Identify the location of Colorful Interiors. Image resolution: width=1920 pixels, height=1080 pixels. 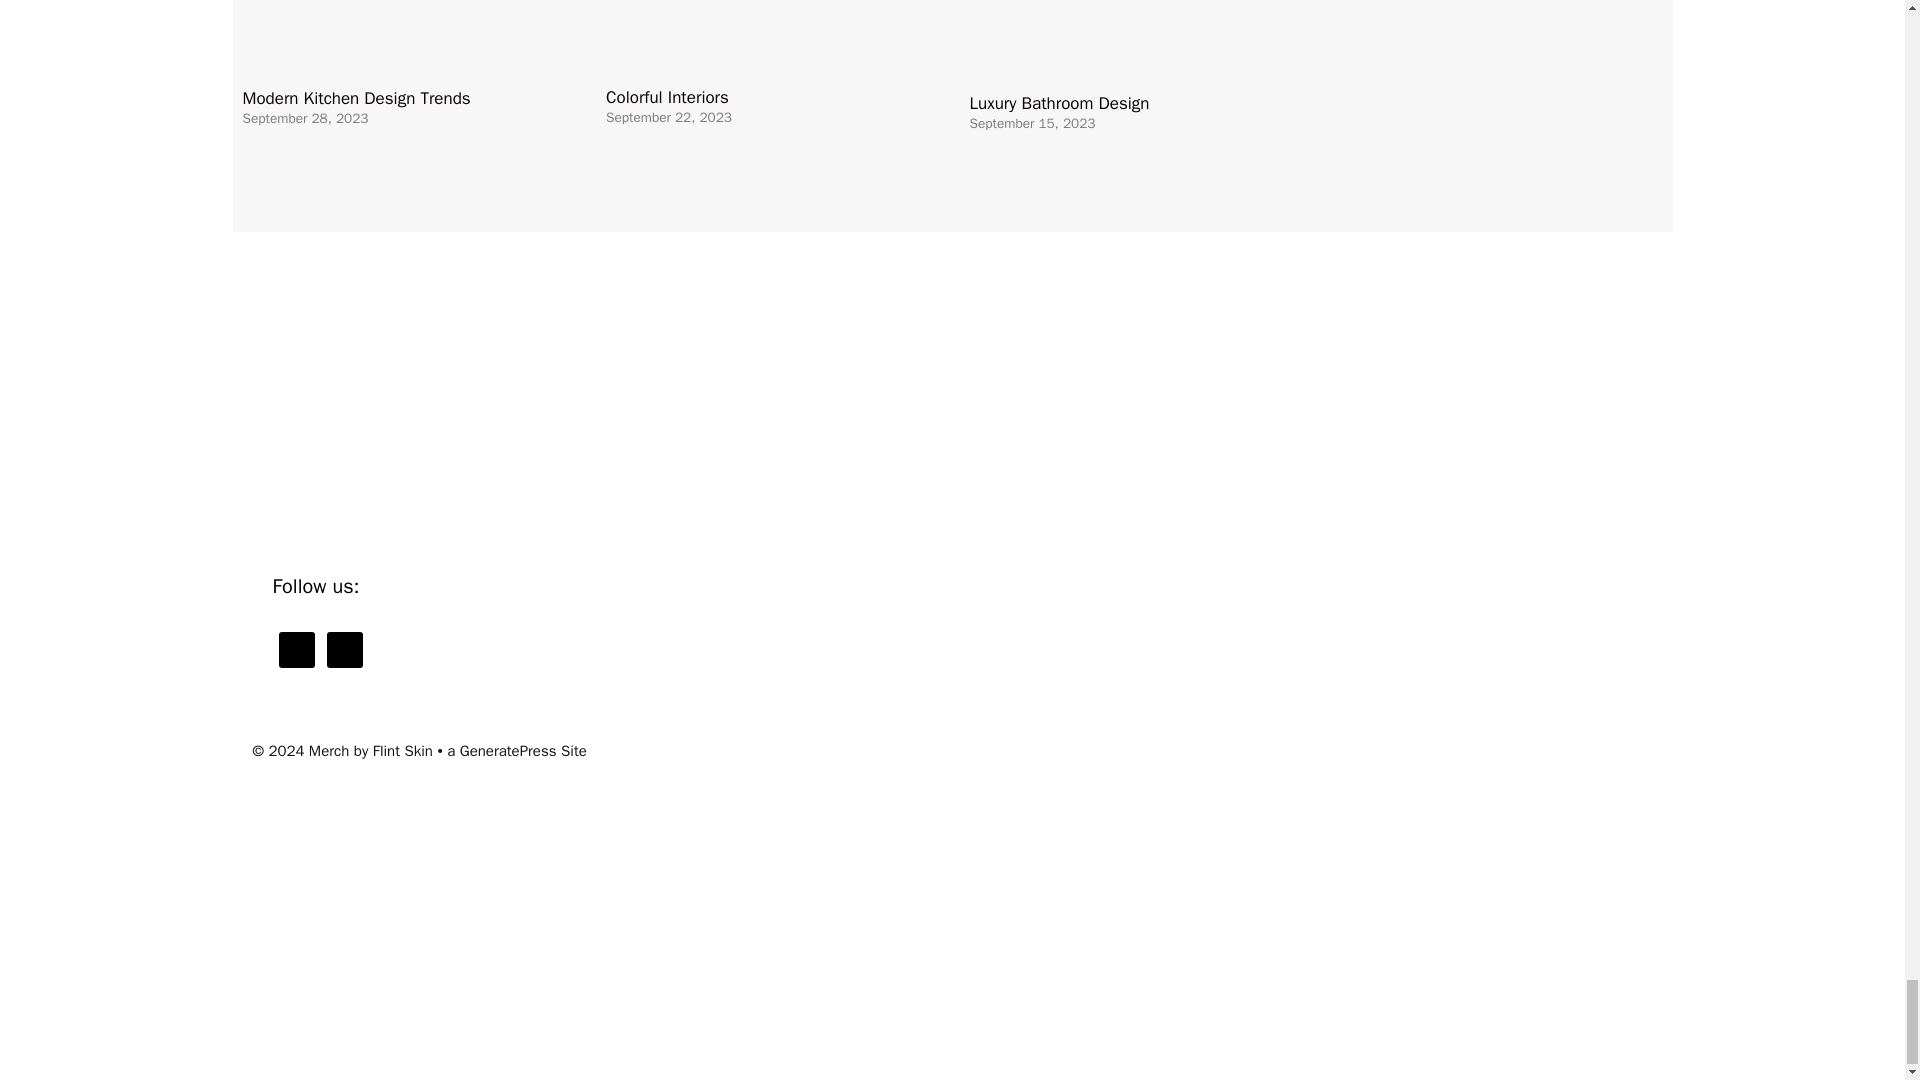
(668, 98).